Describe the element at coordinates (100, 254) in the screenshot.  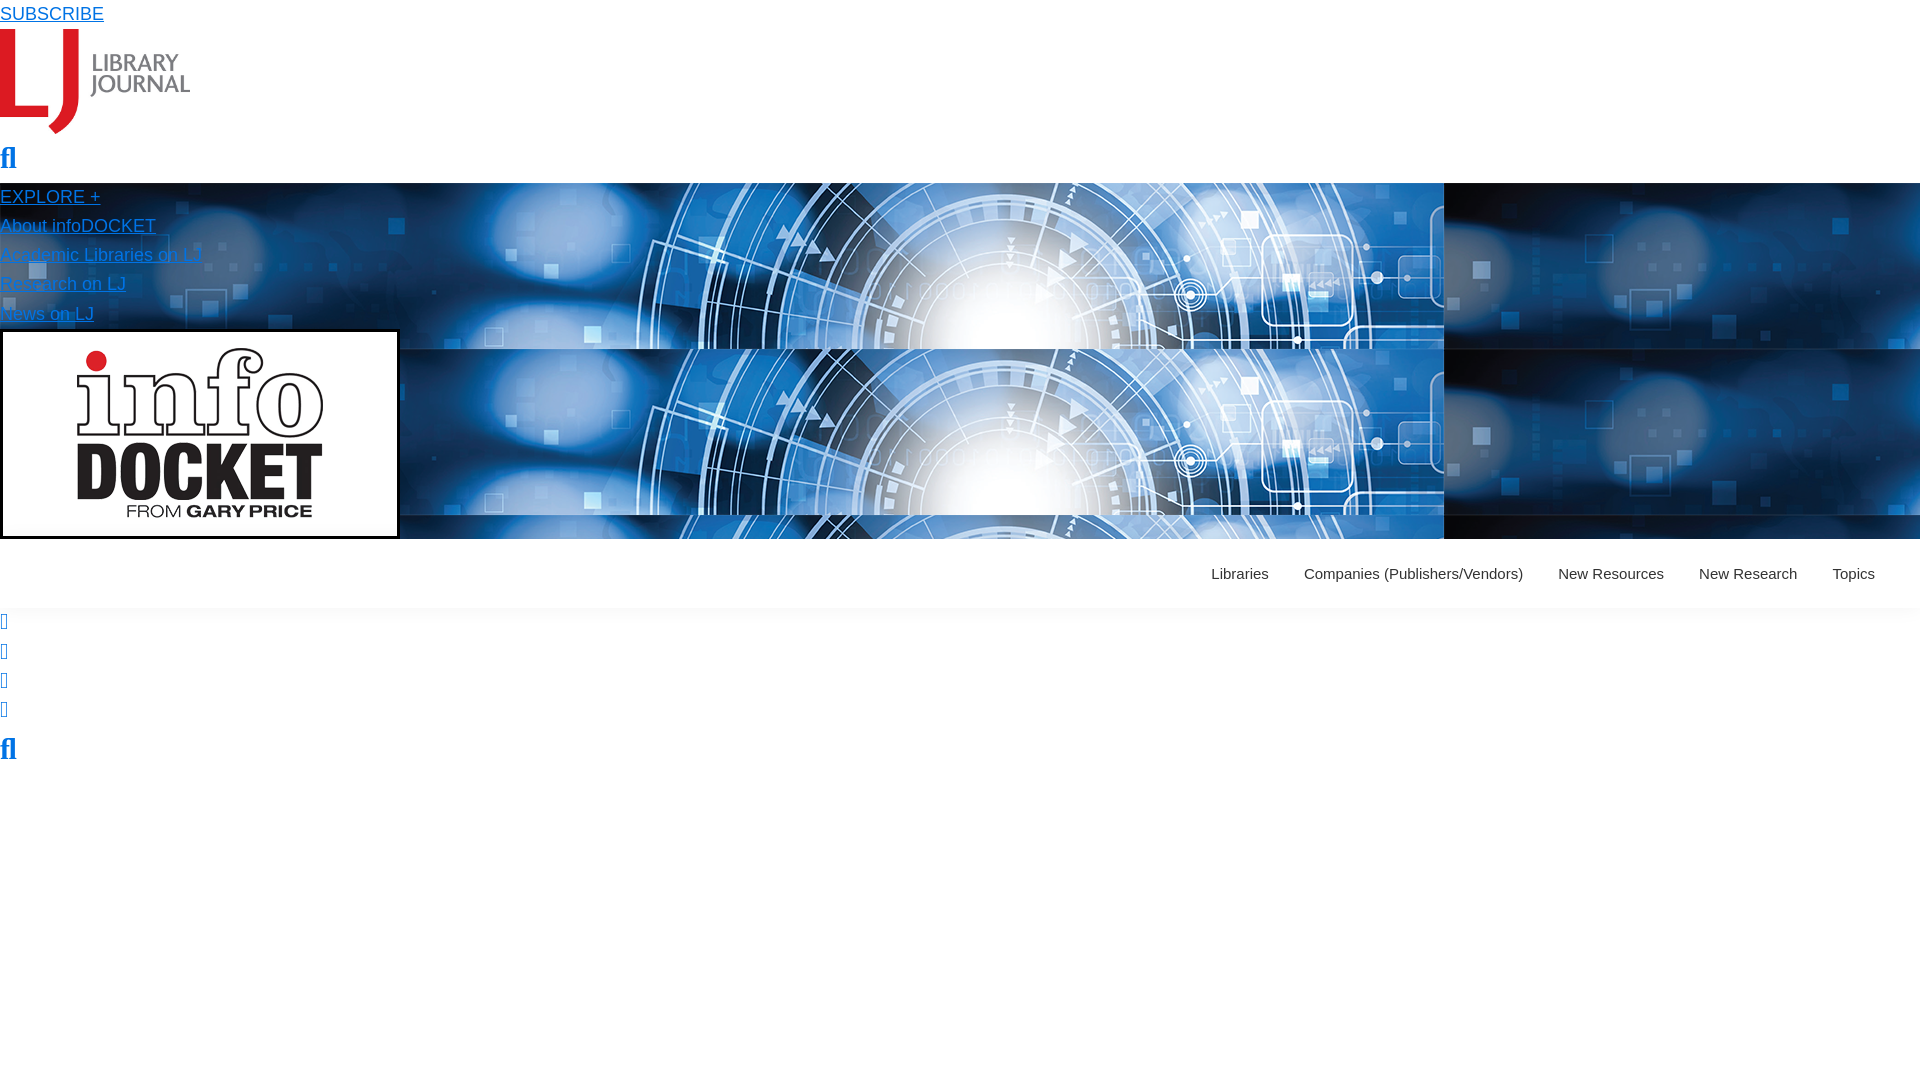
I see `Academic Libraries on LJ` at that location.